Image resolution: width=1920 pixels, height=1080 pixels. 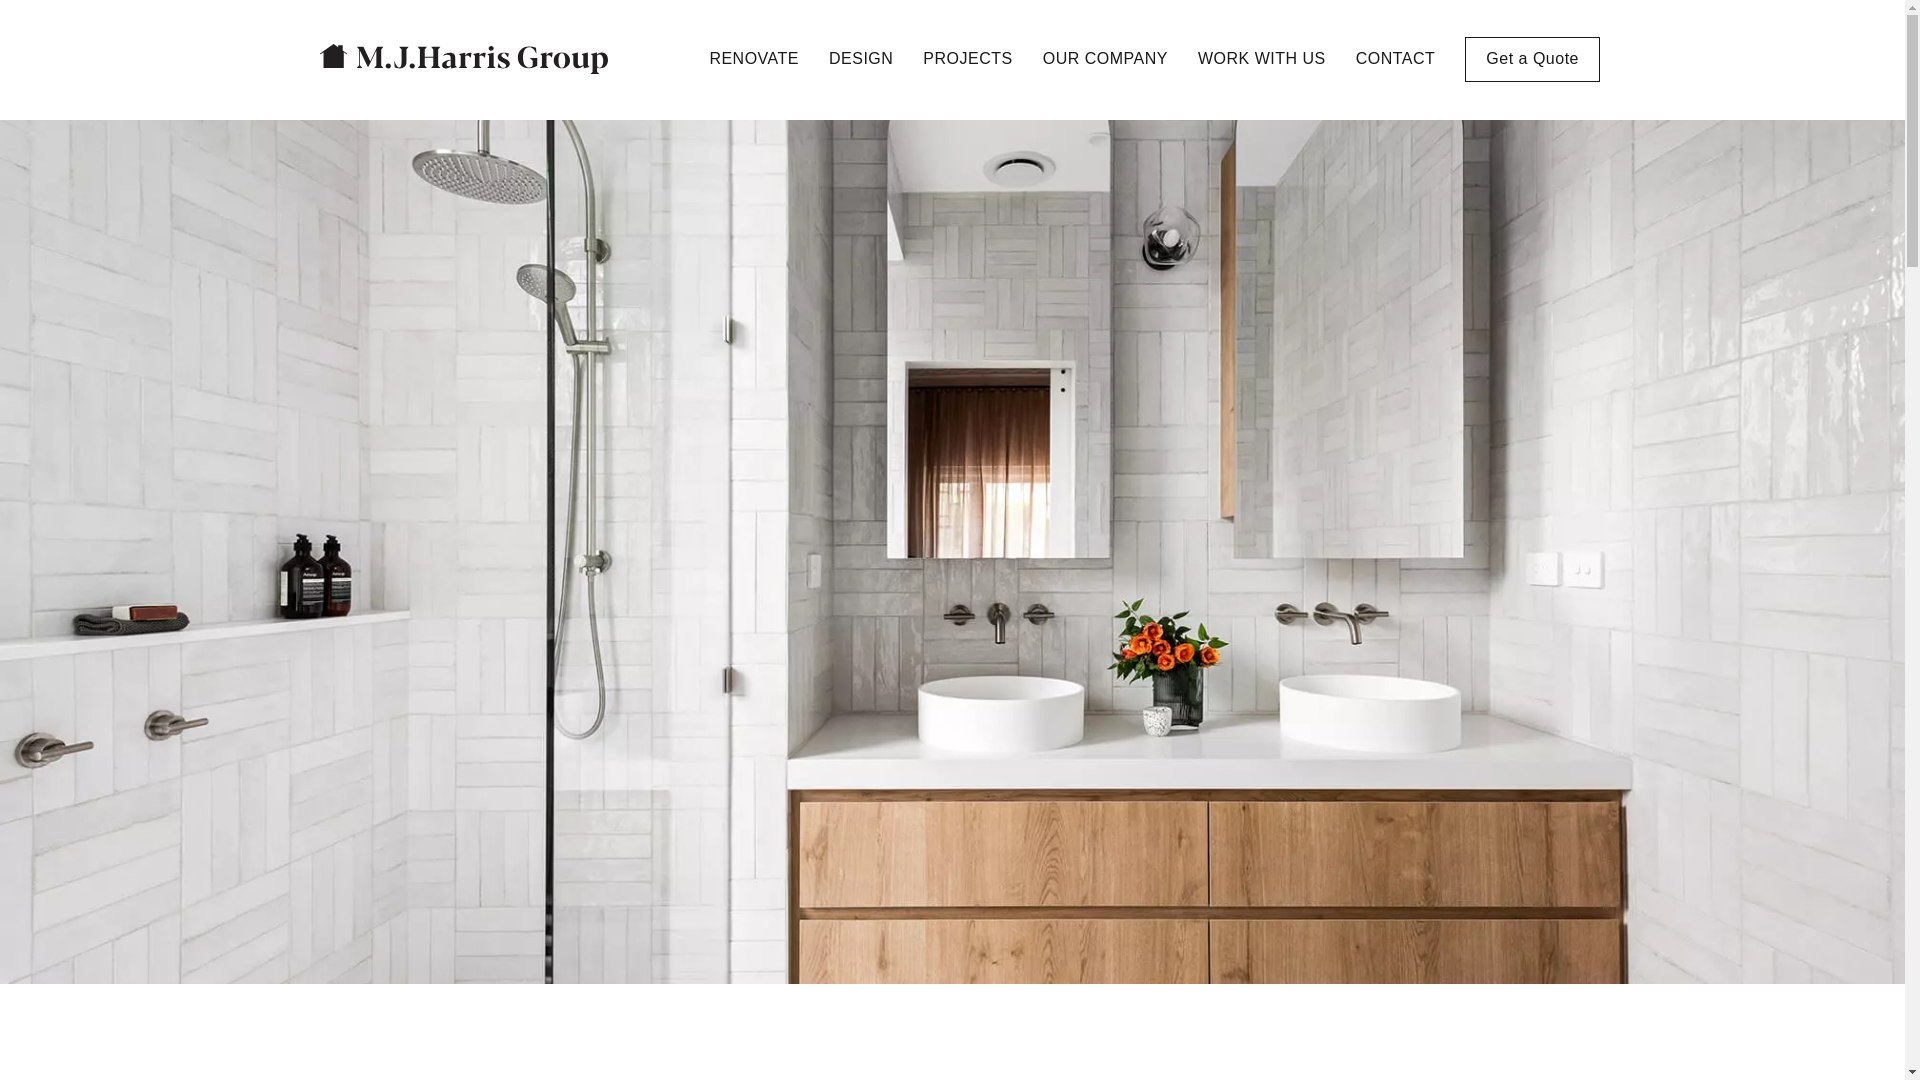 I want to click on M.J. Harris Group, so click(x=464, y=59).